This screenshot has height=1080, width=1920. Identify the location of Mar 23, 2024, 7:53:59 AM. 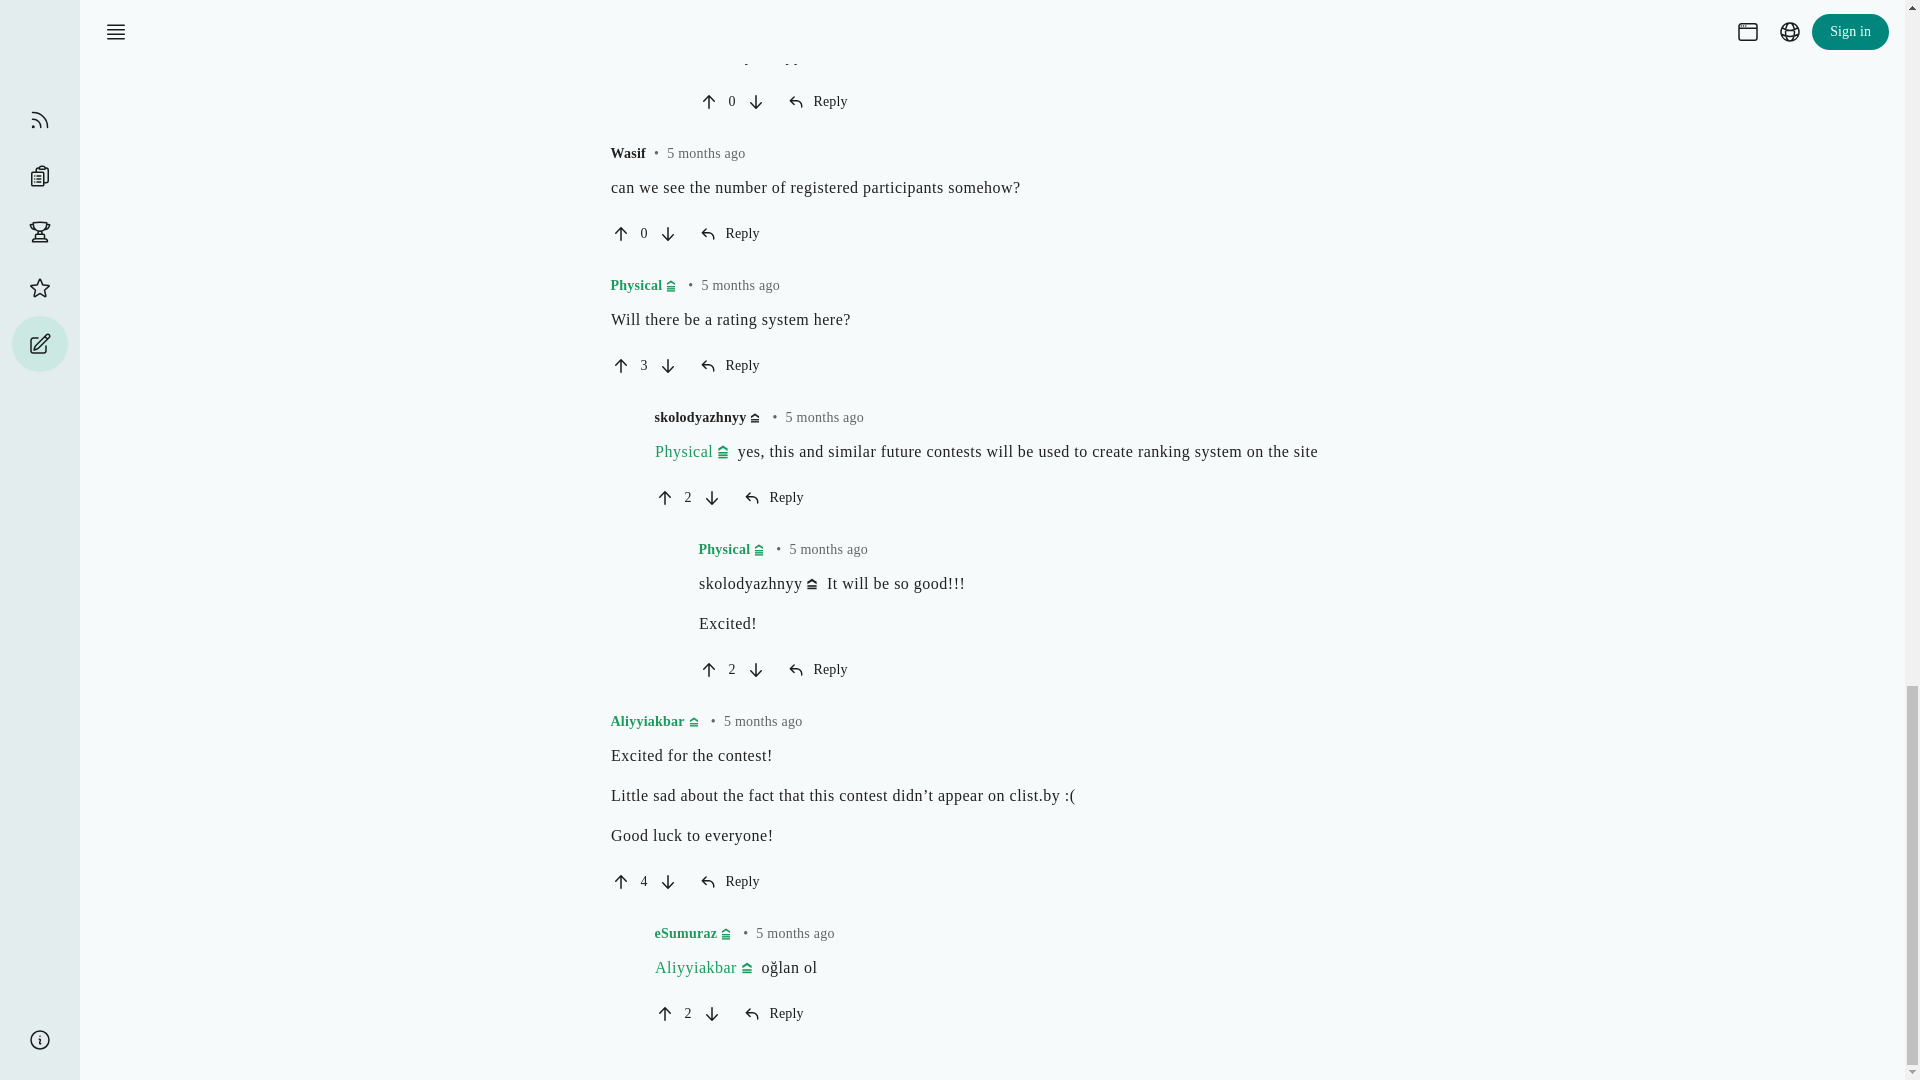
(740, 284).